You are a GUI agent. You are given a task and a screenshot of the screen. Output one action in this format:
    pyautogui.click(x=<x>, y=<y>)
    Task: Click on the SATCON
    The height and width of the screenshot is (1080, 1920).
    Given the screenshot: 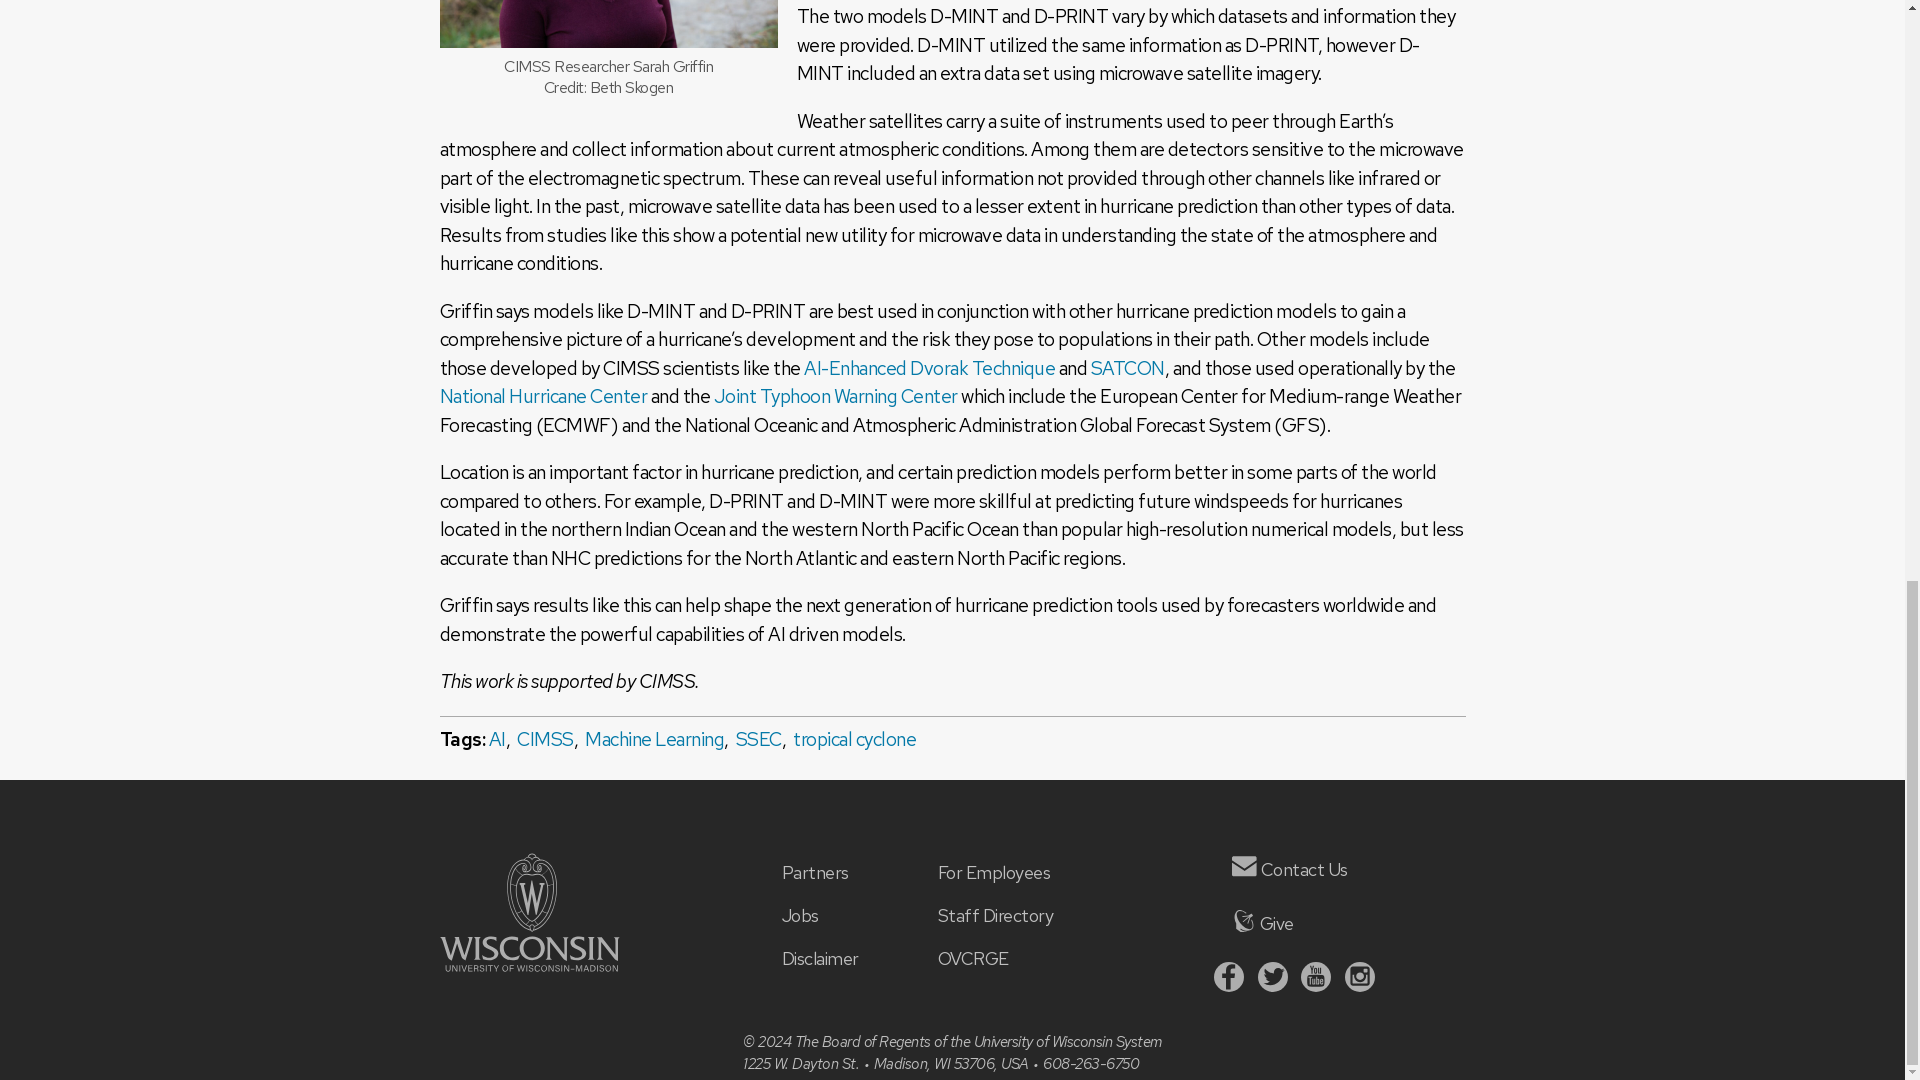 What is the action you would take?
    pyautogui.click(x=1126, y=368)
    